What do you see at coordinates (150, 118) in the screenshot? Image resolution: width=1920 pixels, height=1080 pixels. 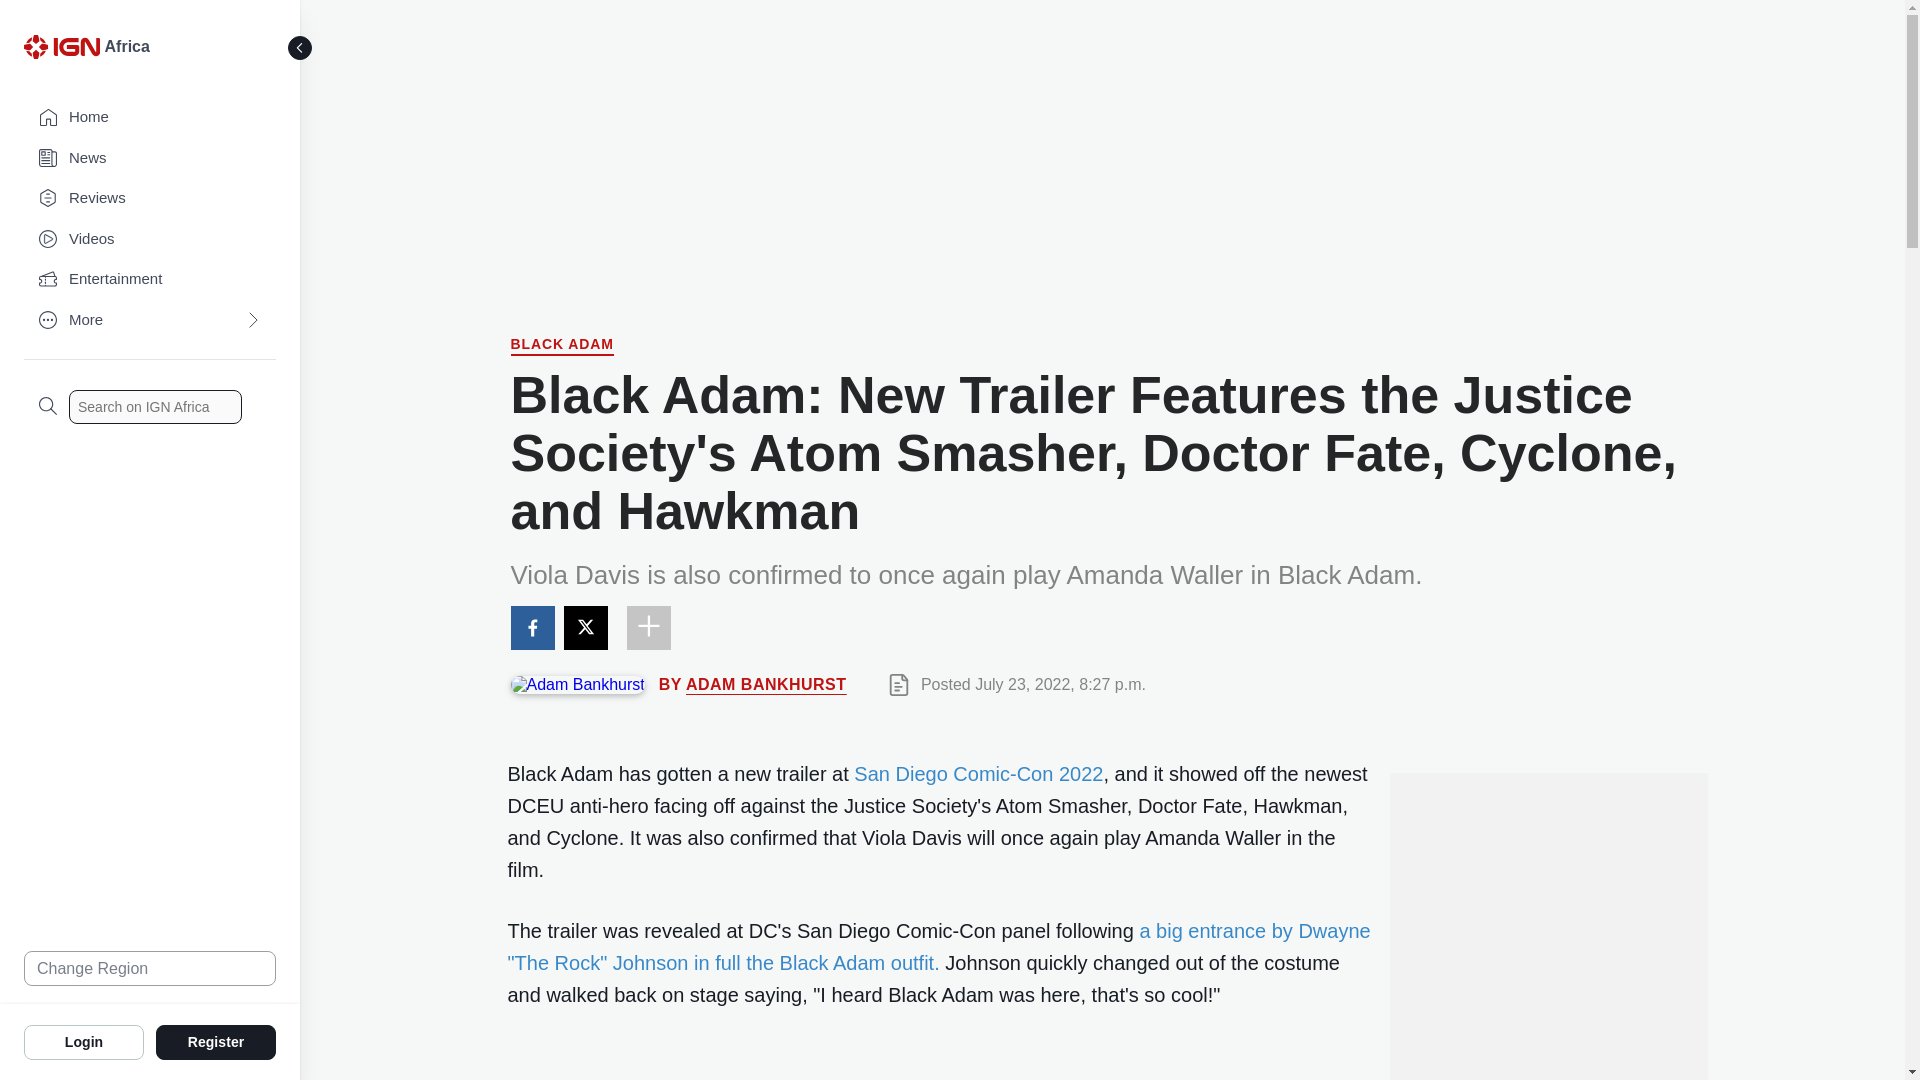 I see `Home` at bounding box center [150, 118].